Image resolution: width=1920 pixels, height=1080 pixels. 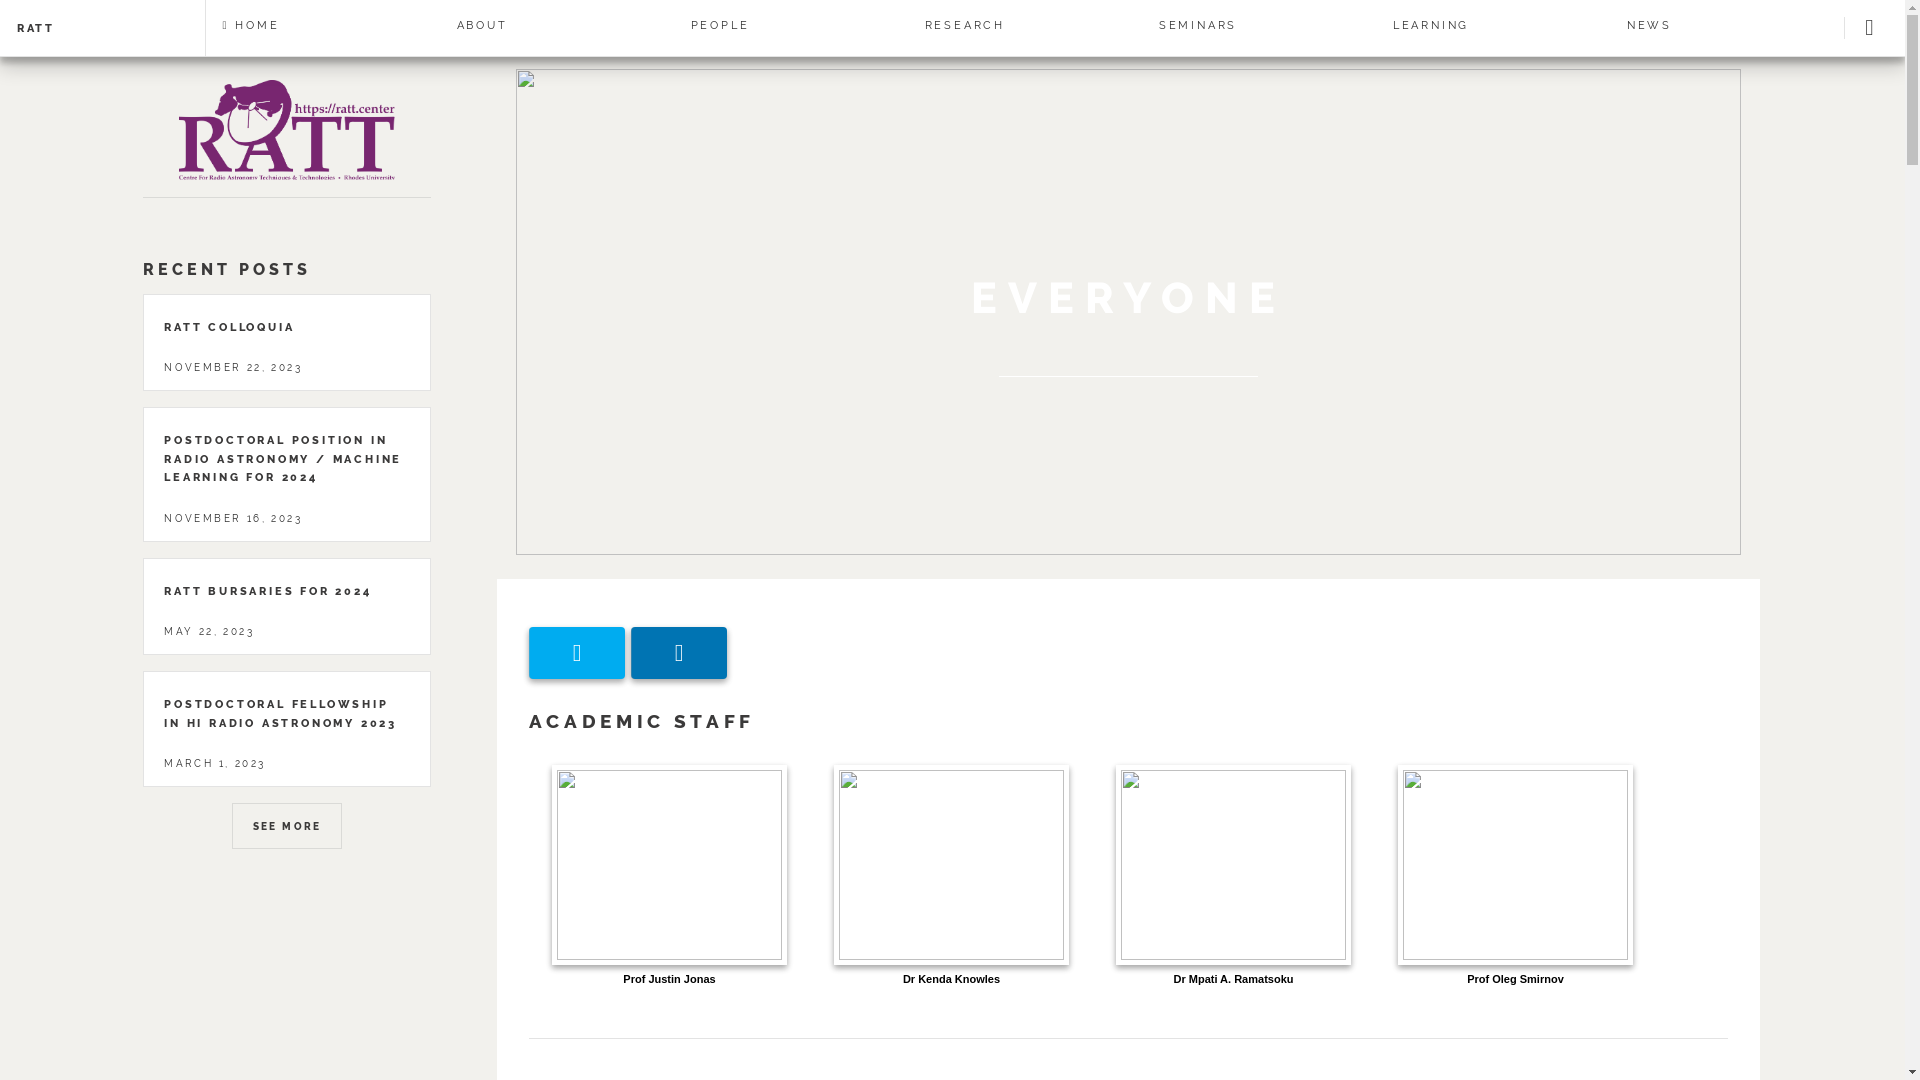 I want to click on SEE MORE, so click(x=287, y=826).